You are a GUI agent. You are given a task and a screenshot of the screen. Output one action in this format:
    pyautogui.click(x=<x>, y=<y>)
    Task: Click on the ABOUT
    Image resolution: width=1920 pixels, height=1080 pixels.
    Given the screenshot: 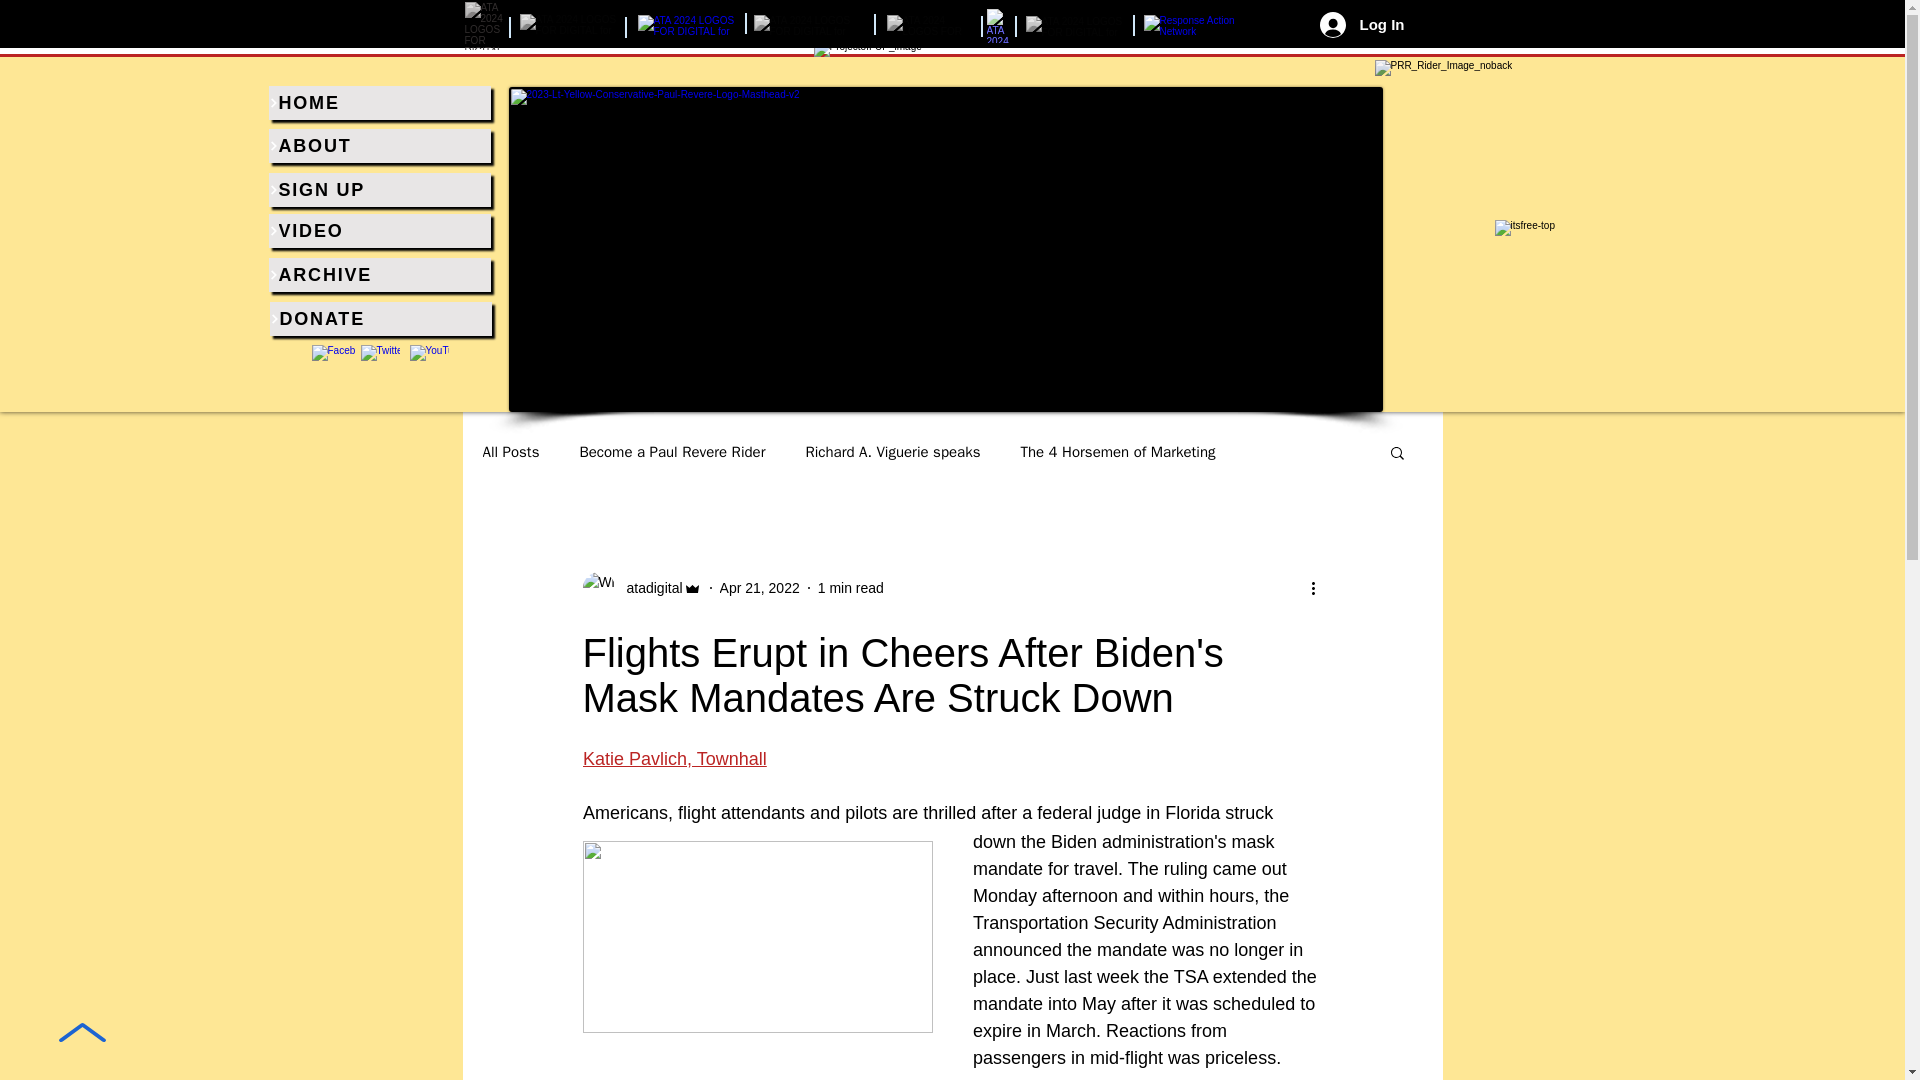 What is the action you would take?
    pyautogui.click(x=378, y=146)
    